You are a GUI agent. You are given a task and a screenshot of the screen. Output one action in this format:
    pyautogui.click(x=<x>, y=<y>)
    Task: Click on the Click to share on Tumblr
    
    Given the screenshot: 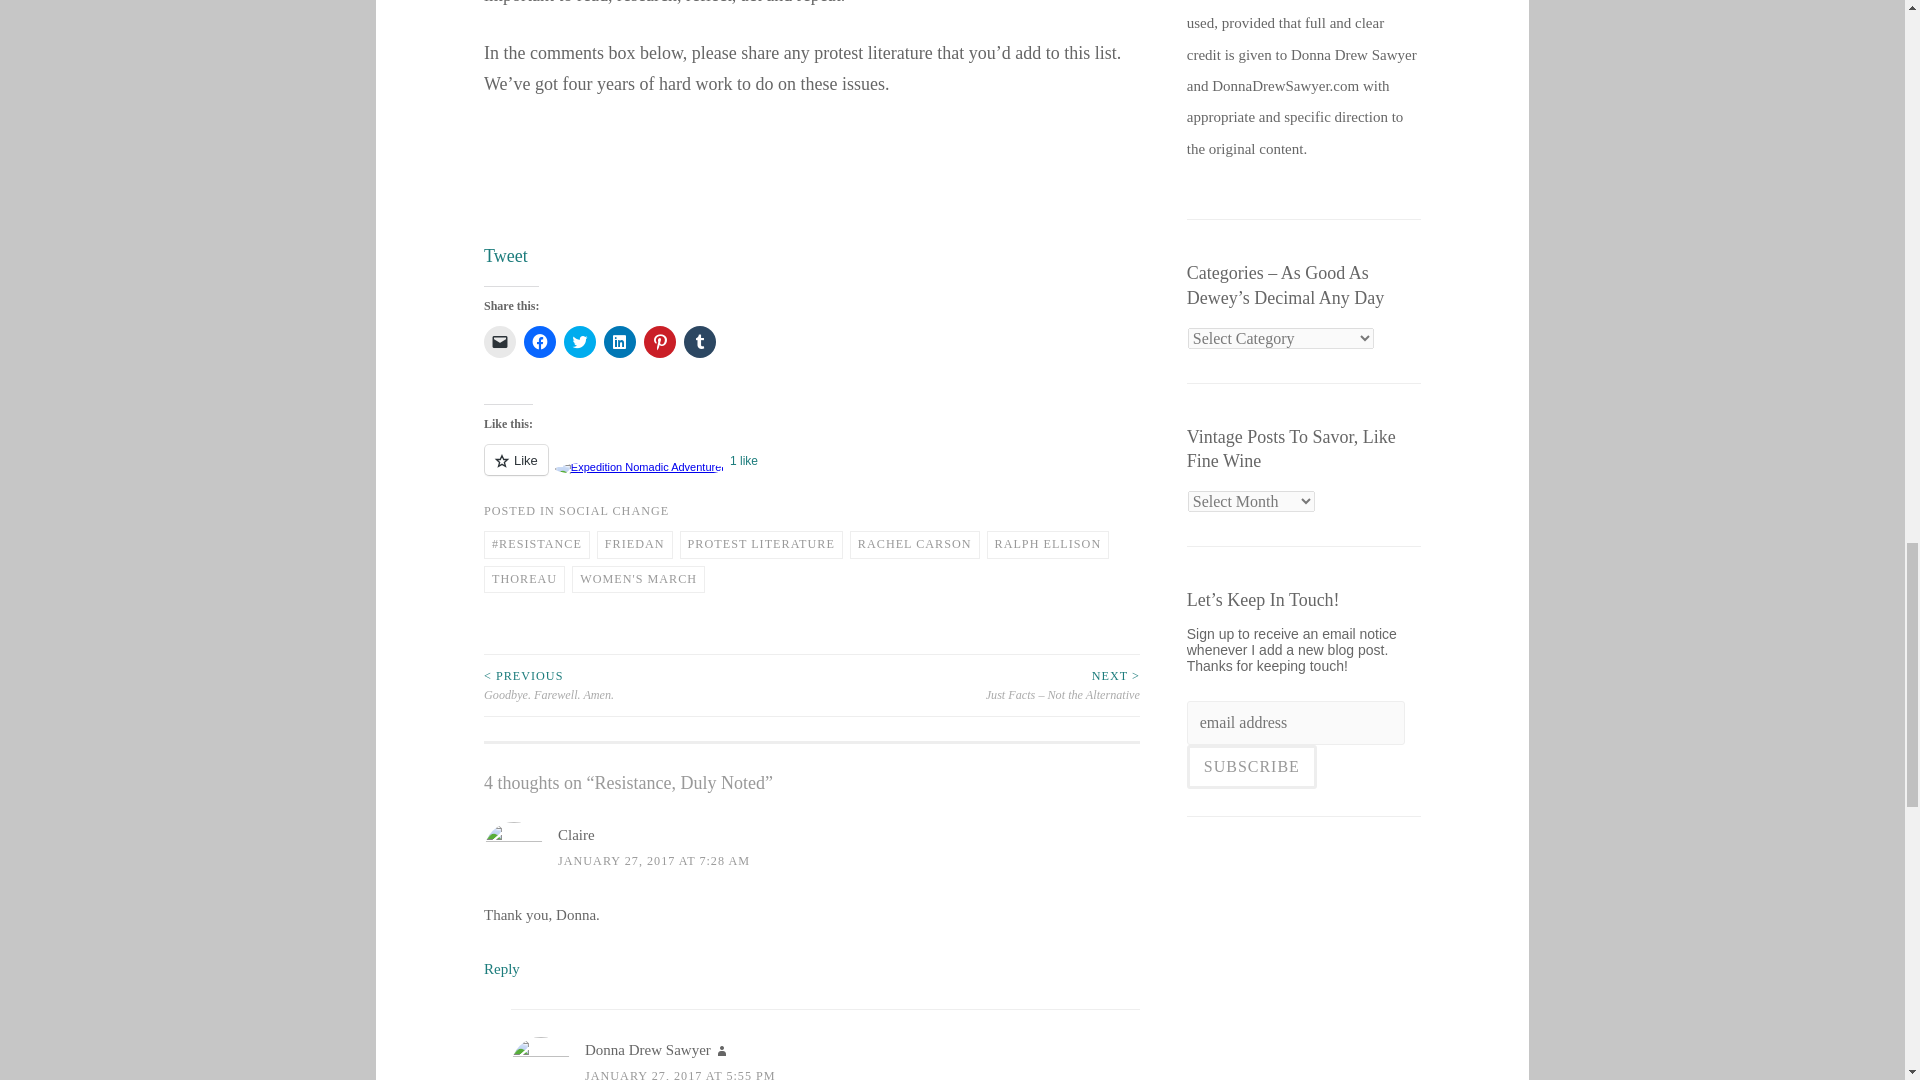 What is the action you would take?
    pyautogui.click(x=700, y=342)
    